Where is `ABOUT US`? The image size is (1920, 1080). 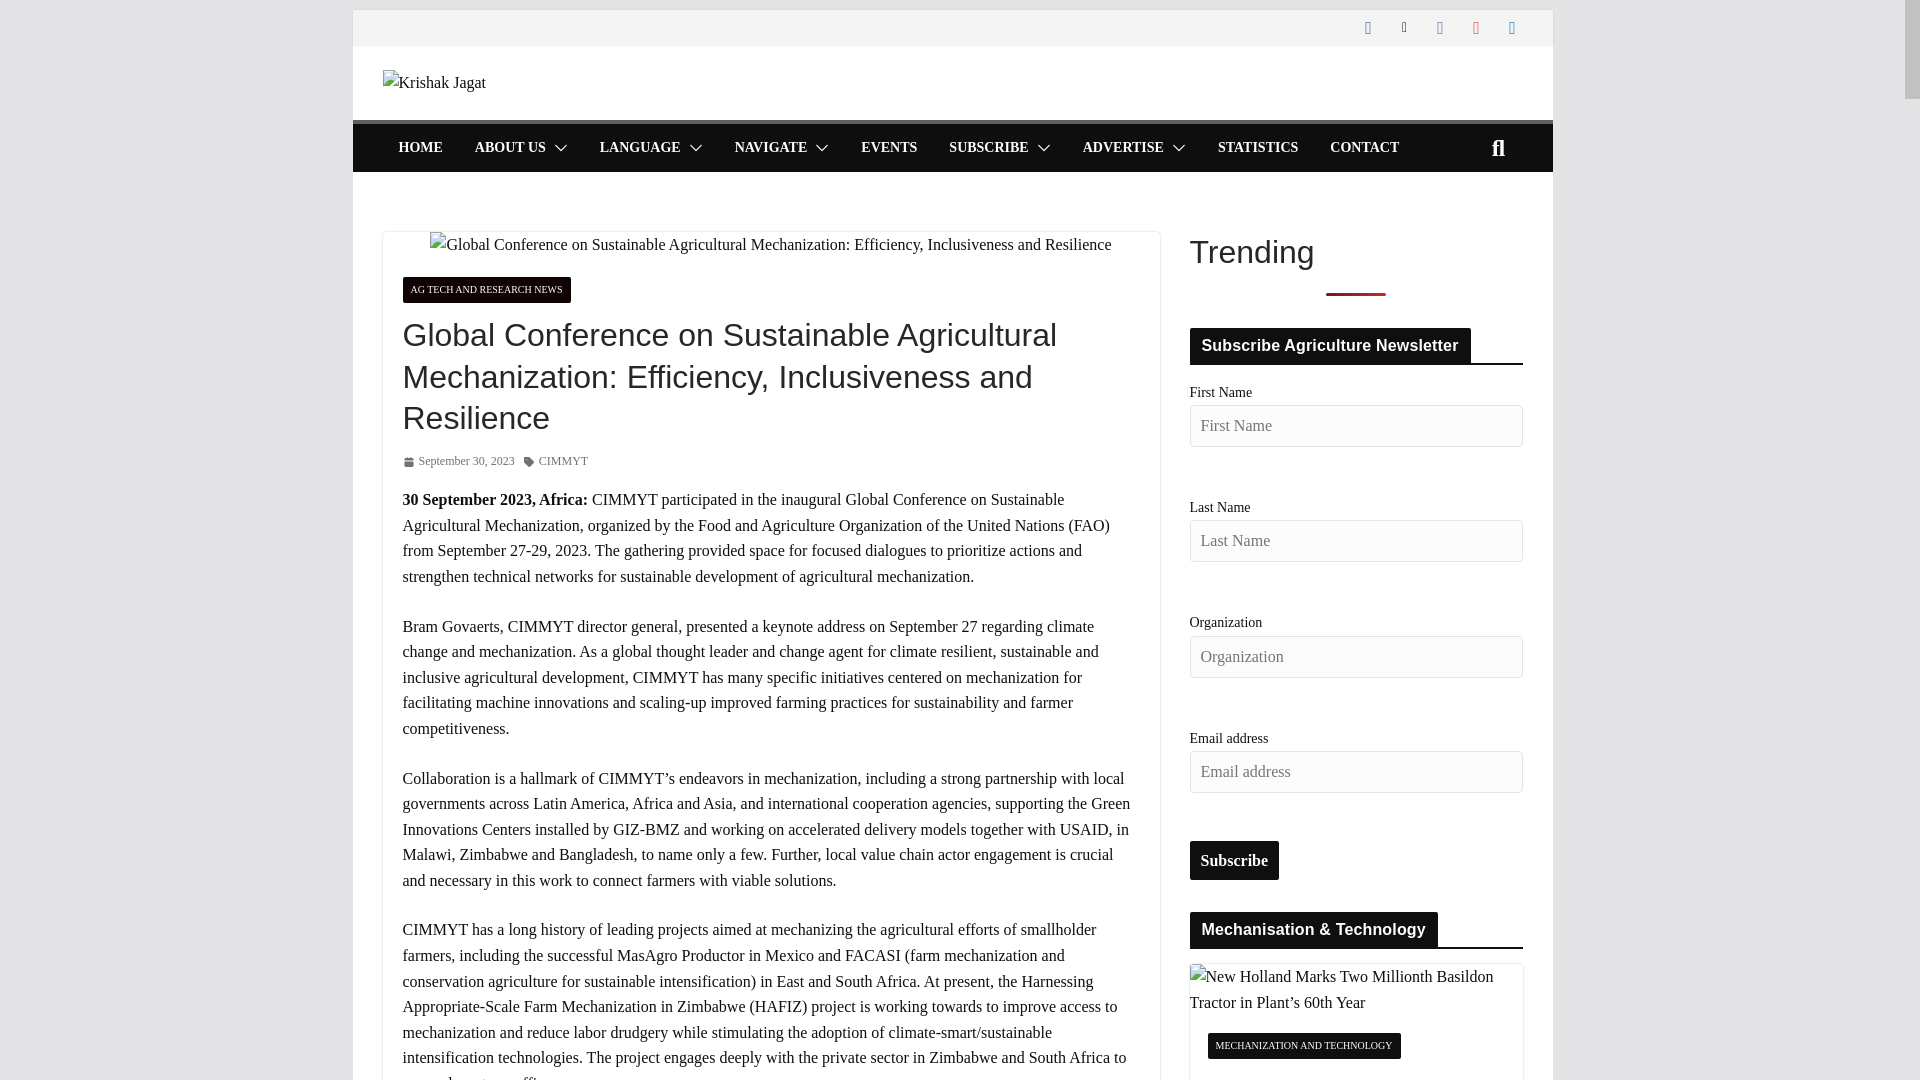 ABOUT US is located at coordinates (510, 148).